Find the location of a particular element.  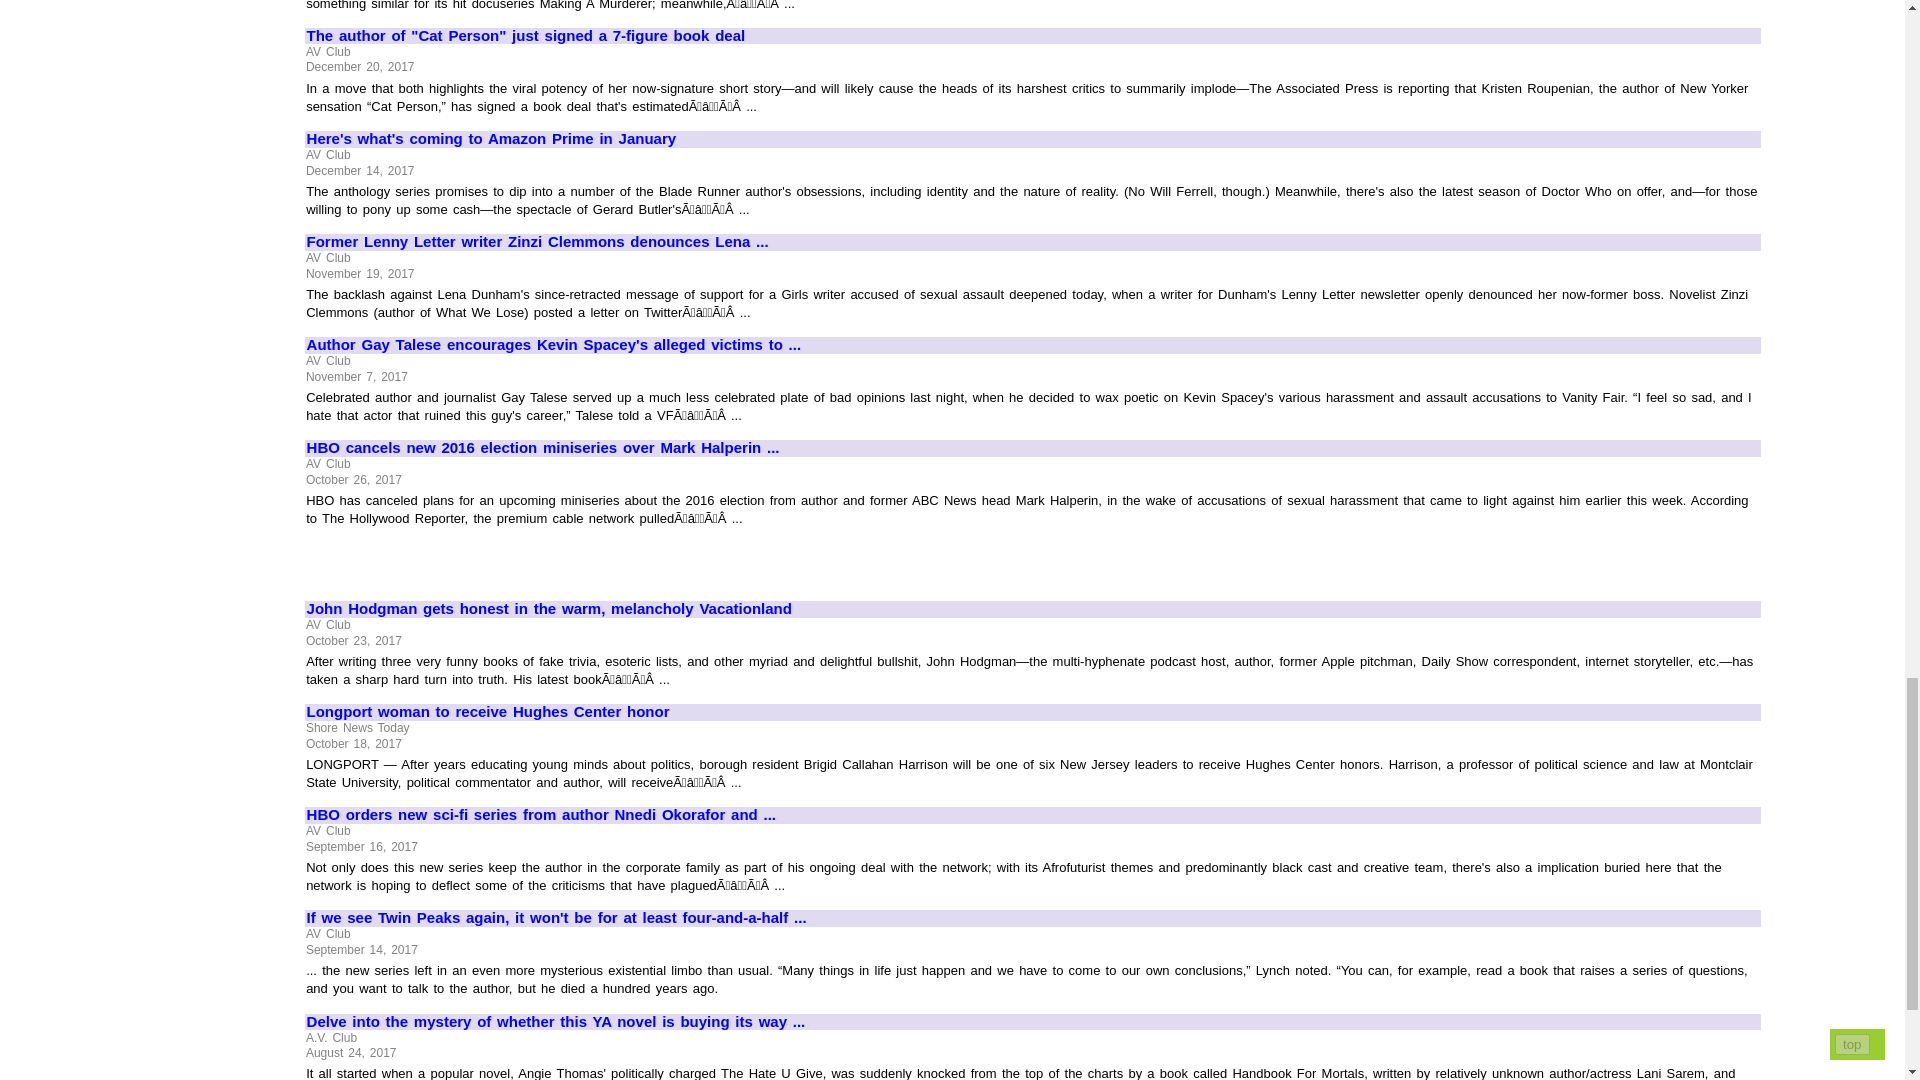

Longport woman to receive Hughes Center honor is located at coordinates (1032, 712).